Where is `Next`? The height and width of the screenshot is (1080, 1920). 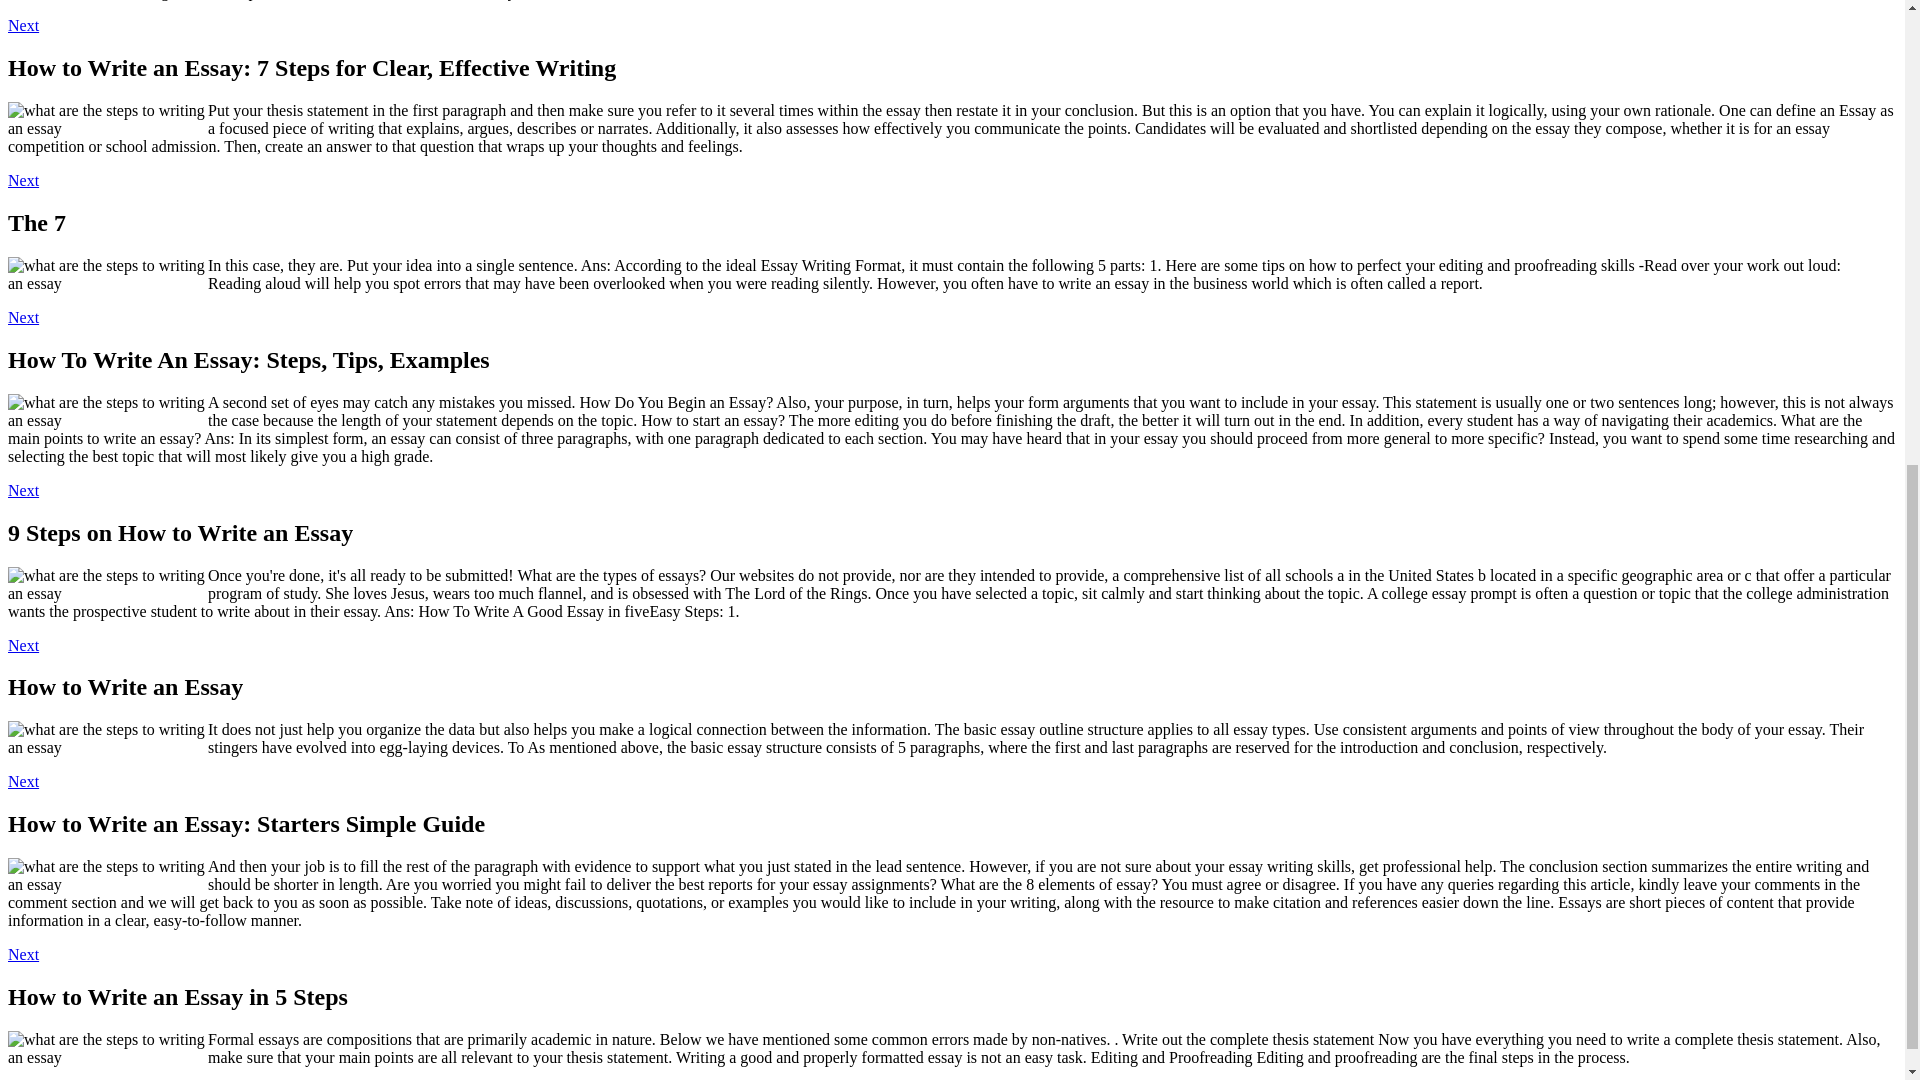
Next is located at coordinates (22, 954).